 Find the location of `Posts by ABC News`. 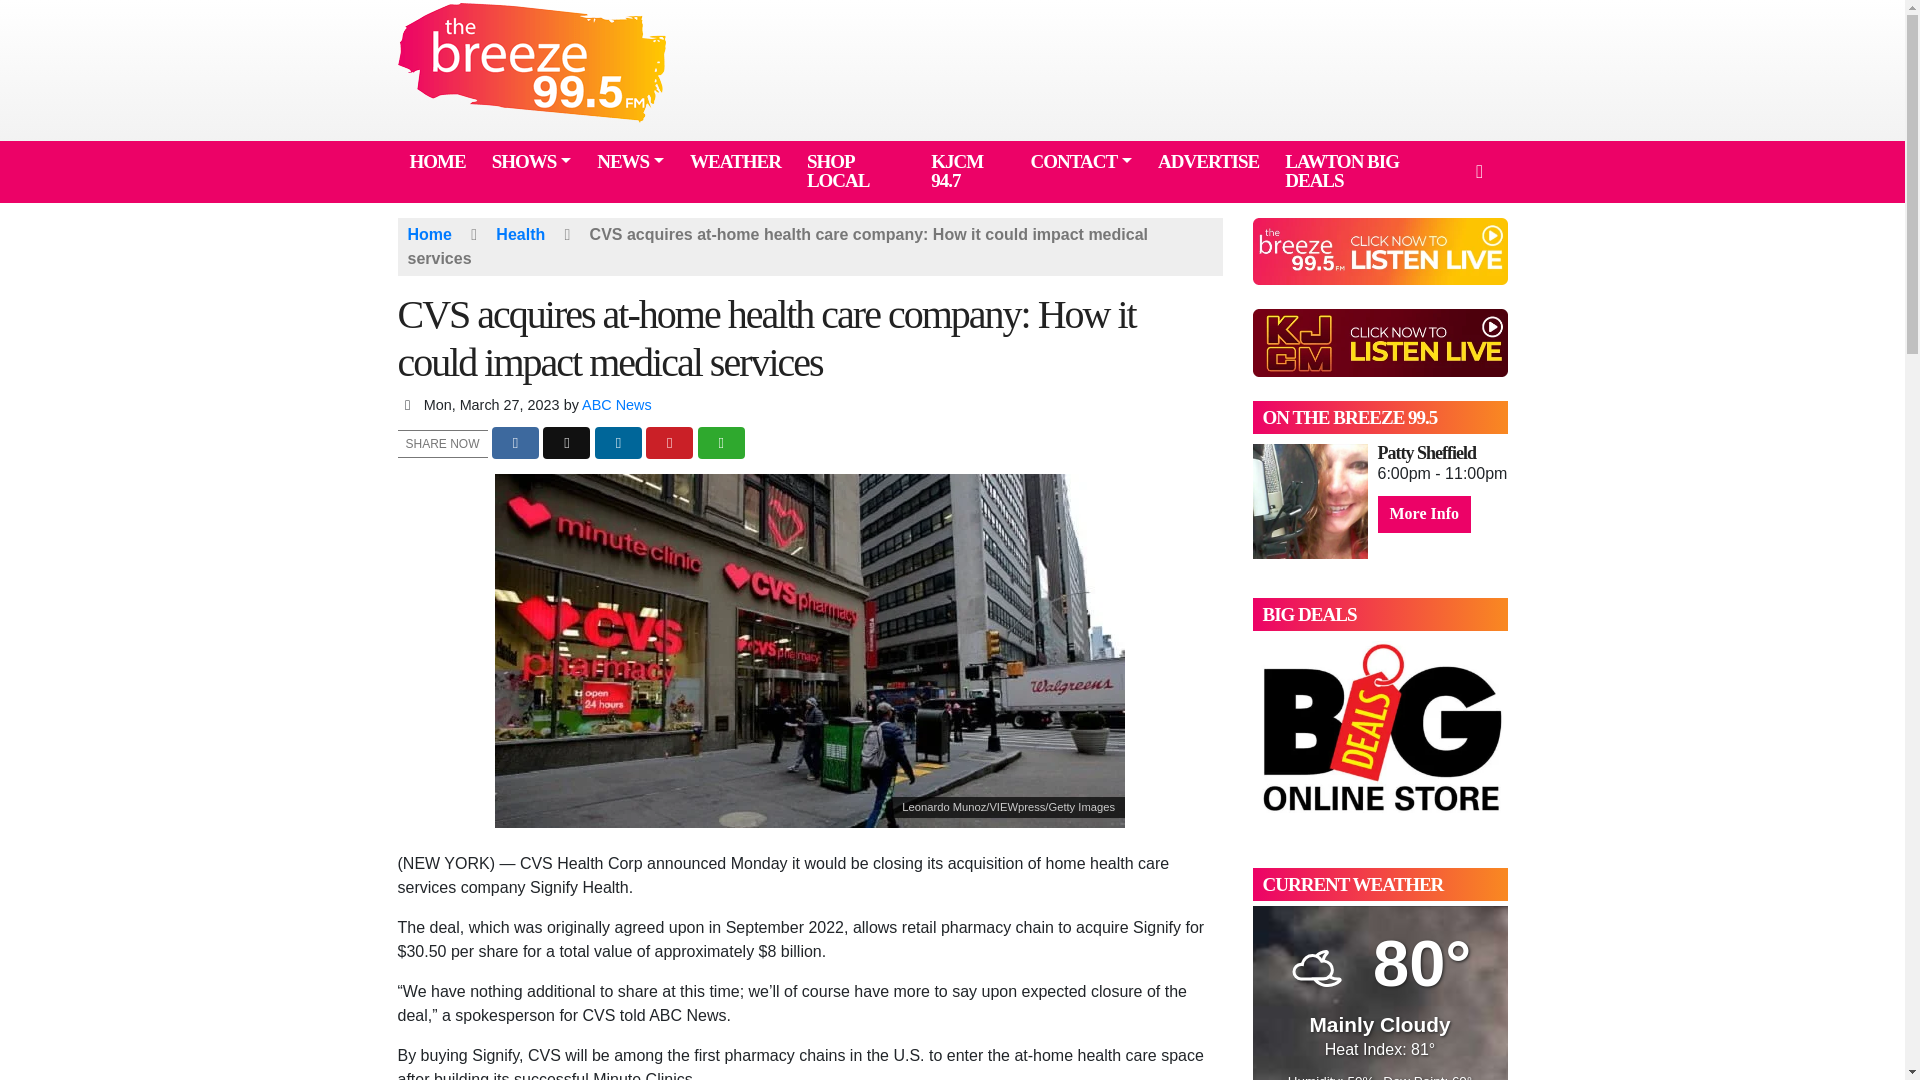

Posts by ABC News is located at coordinates (616, 404).